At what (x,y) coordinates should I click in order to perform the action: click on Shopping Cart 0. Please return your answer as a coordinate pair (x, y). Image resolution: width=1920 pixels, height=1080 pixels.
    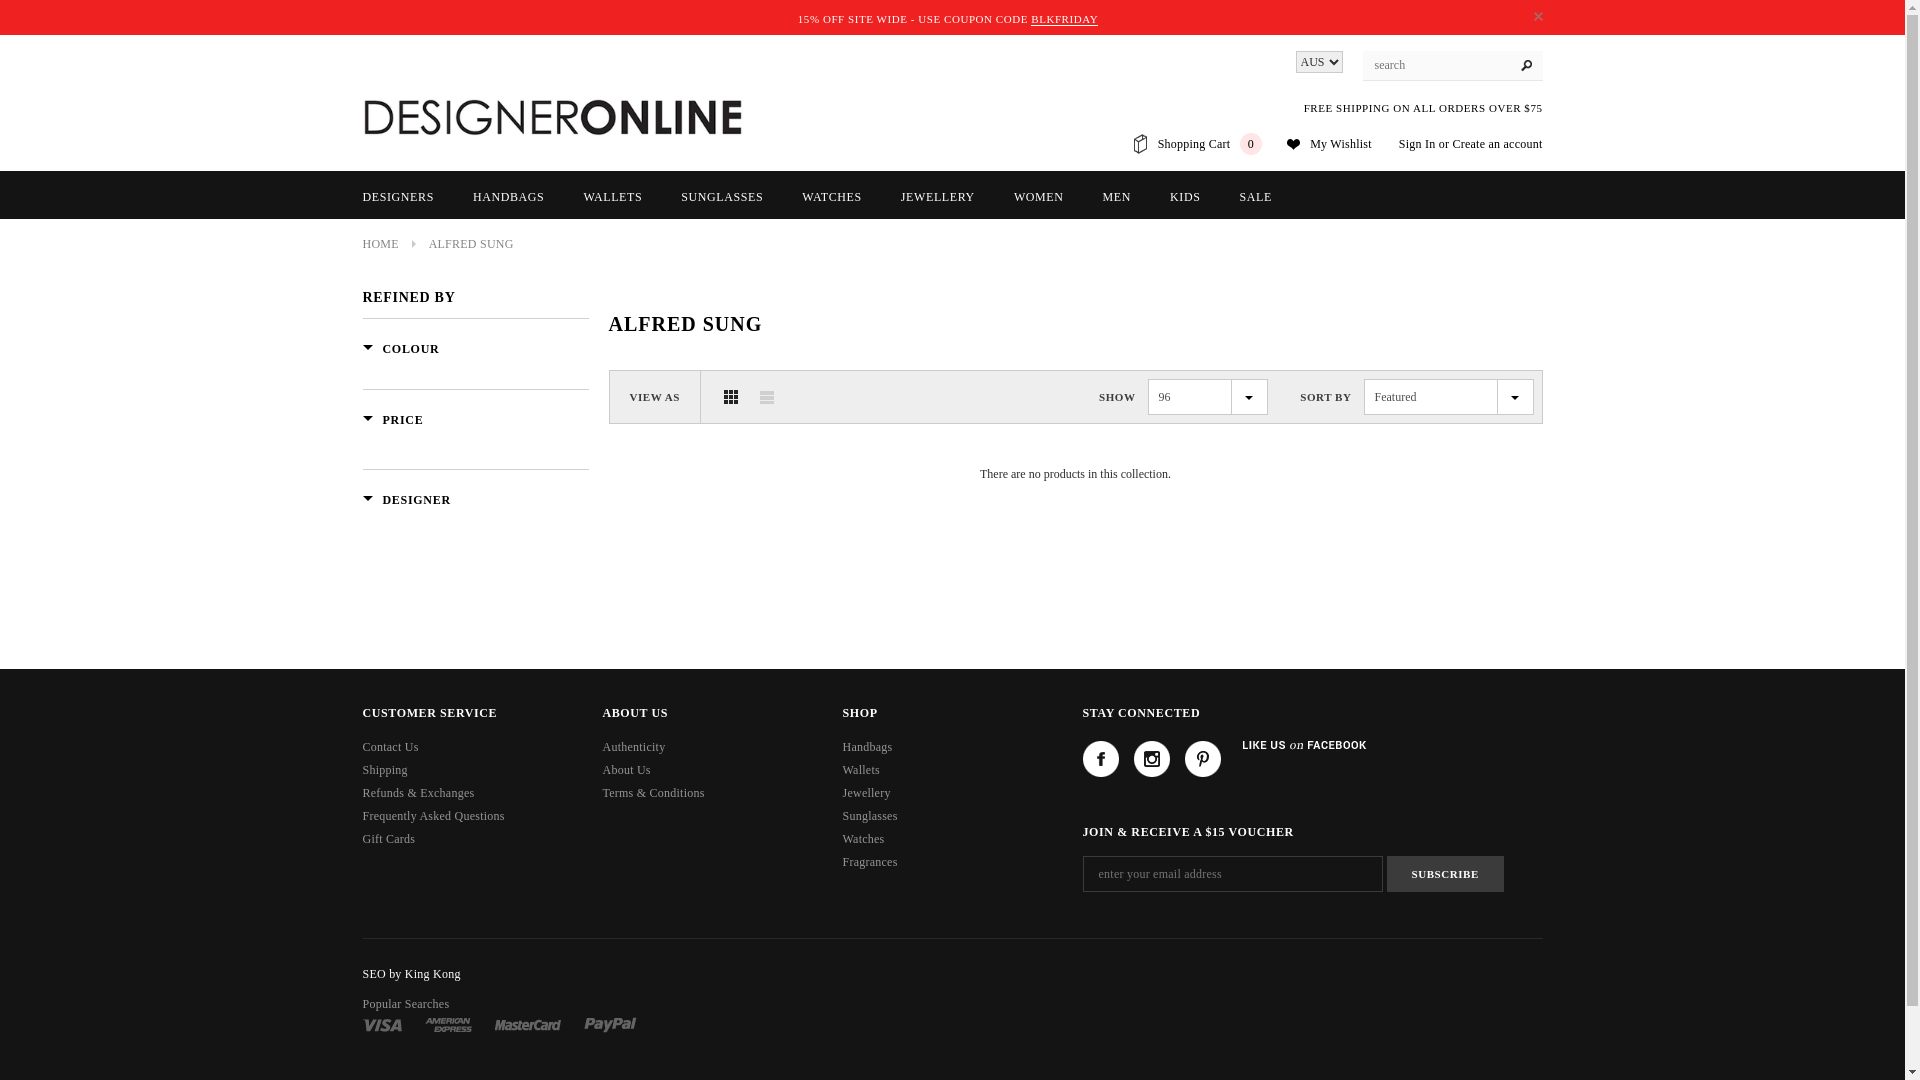
    Looking at the image, I should click on (1210, 144).